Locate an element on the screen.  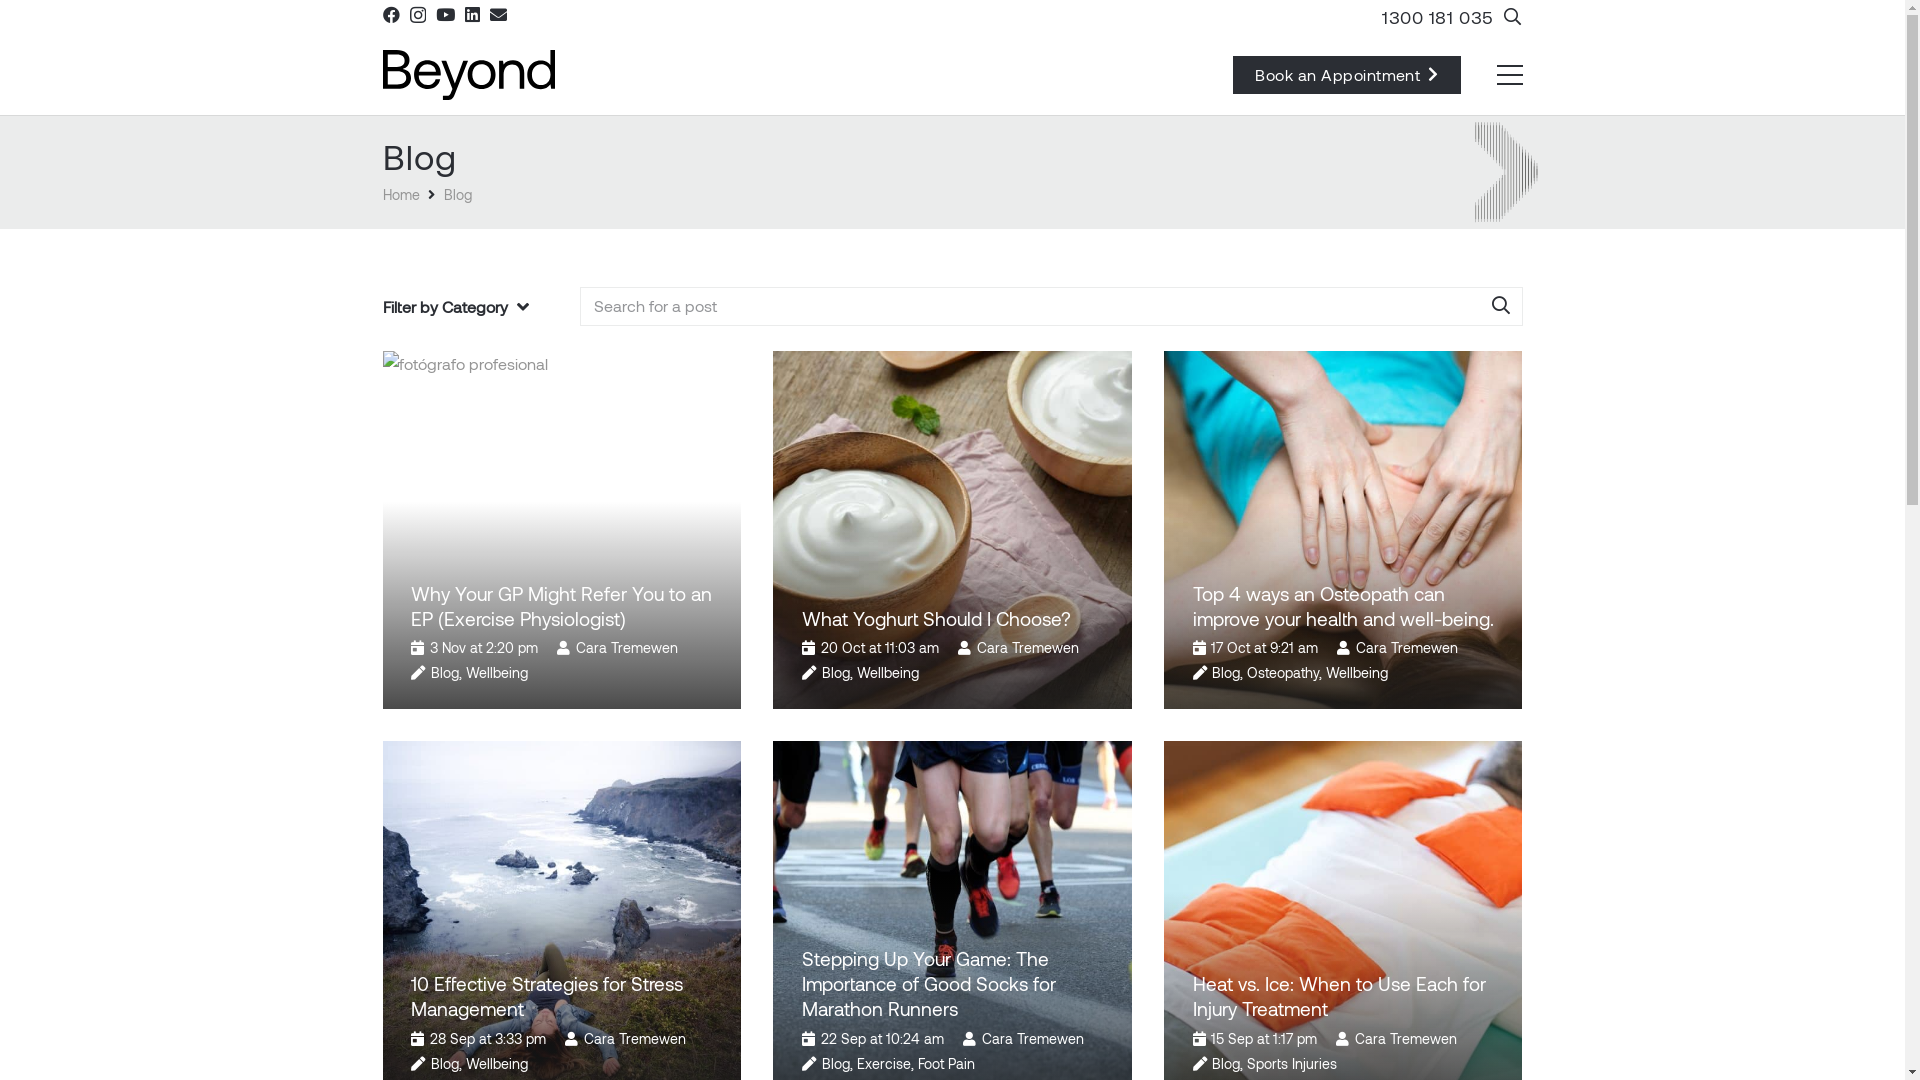
LinkedIn is located at coordinates (472, 14).